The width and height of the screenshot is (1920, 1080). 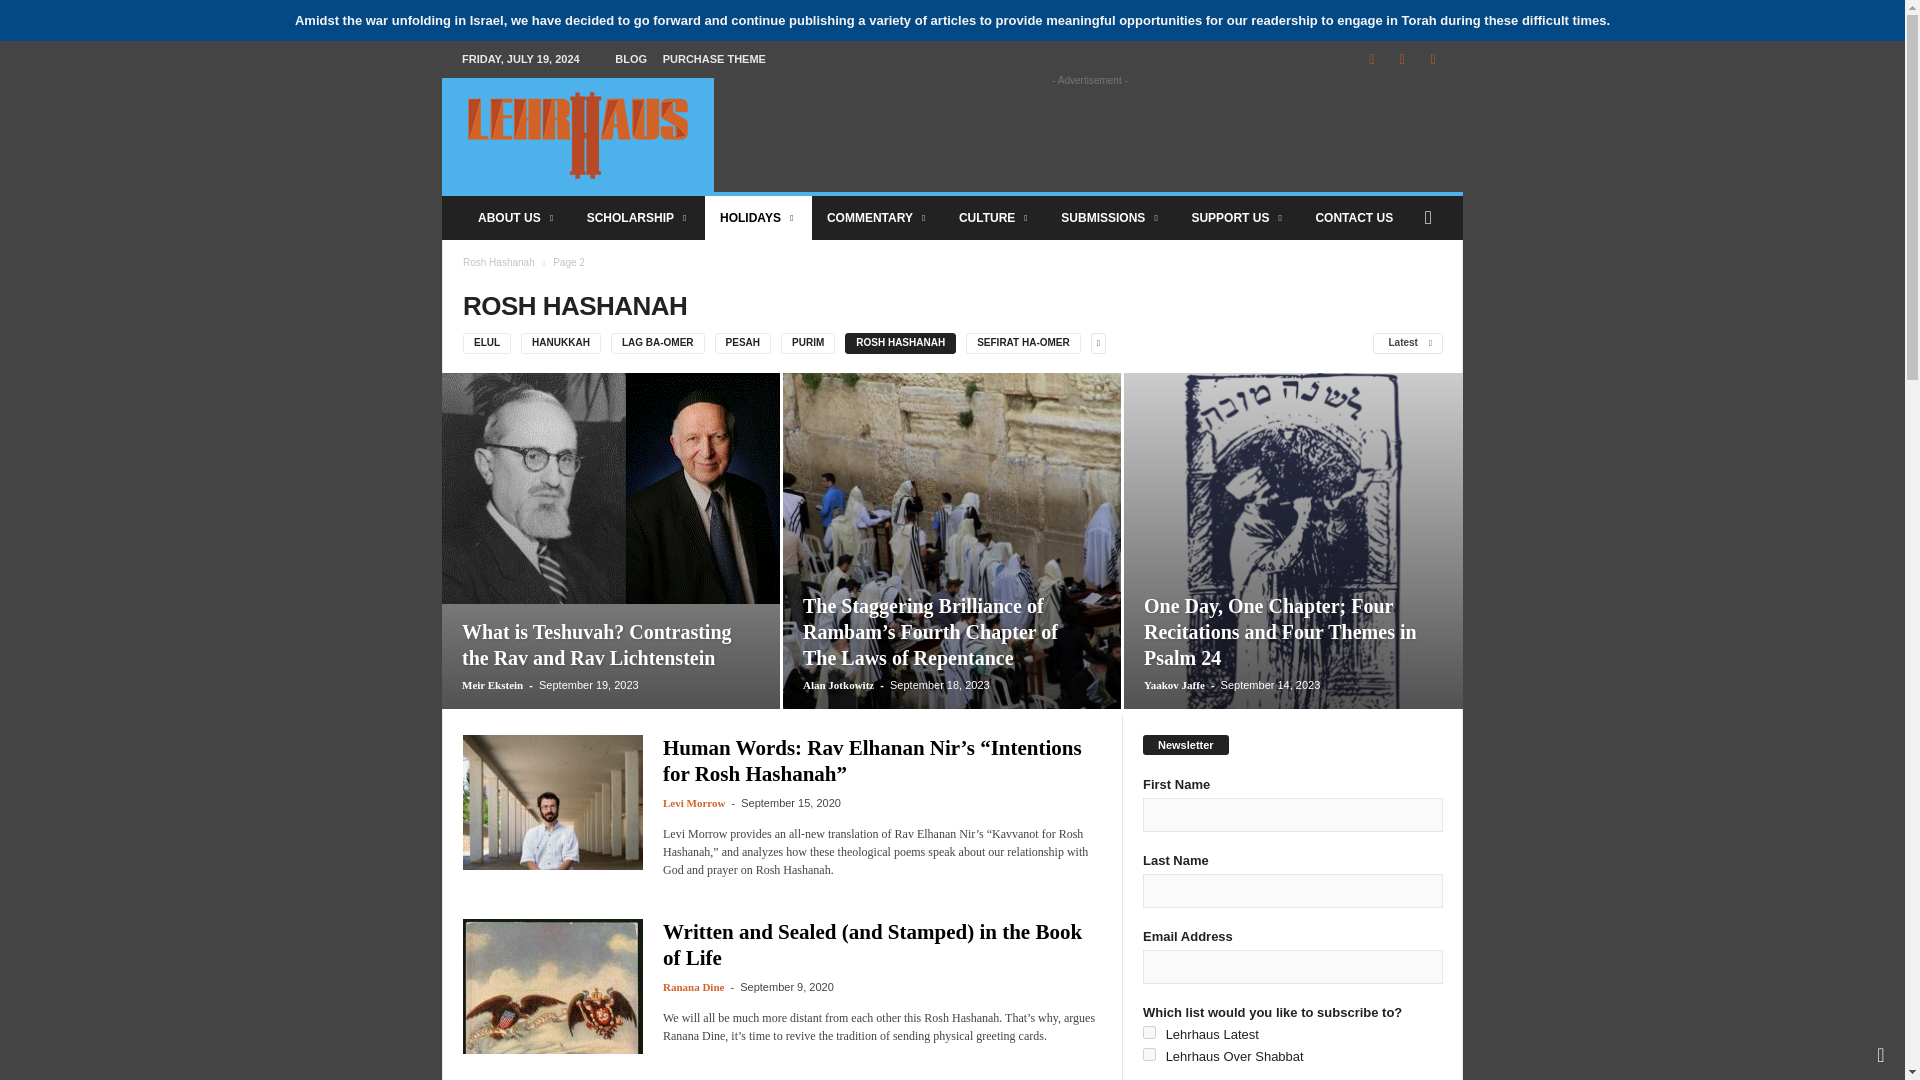 What do you see at coordinates (596, 644) in the screenshot?
I see `What is Teshuvah? Contrasting the Rav and Rav Lichtenstein` at bounding box center [596, 644].